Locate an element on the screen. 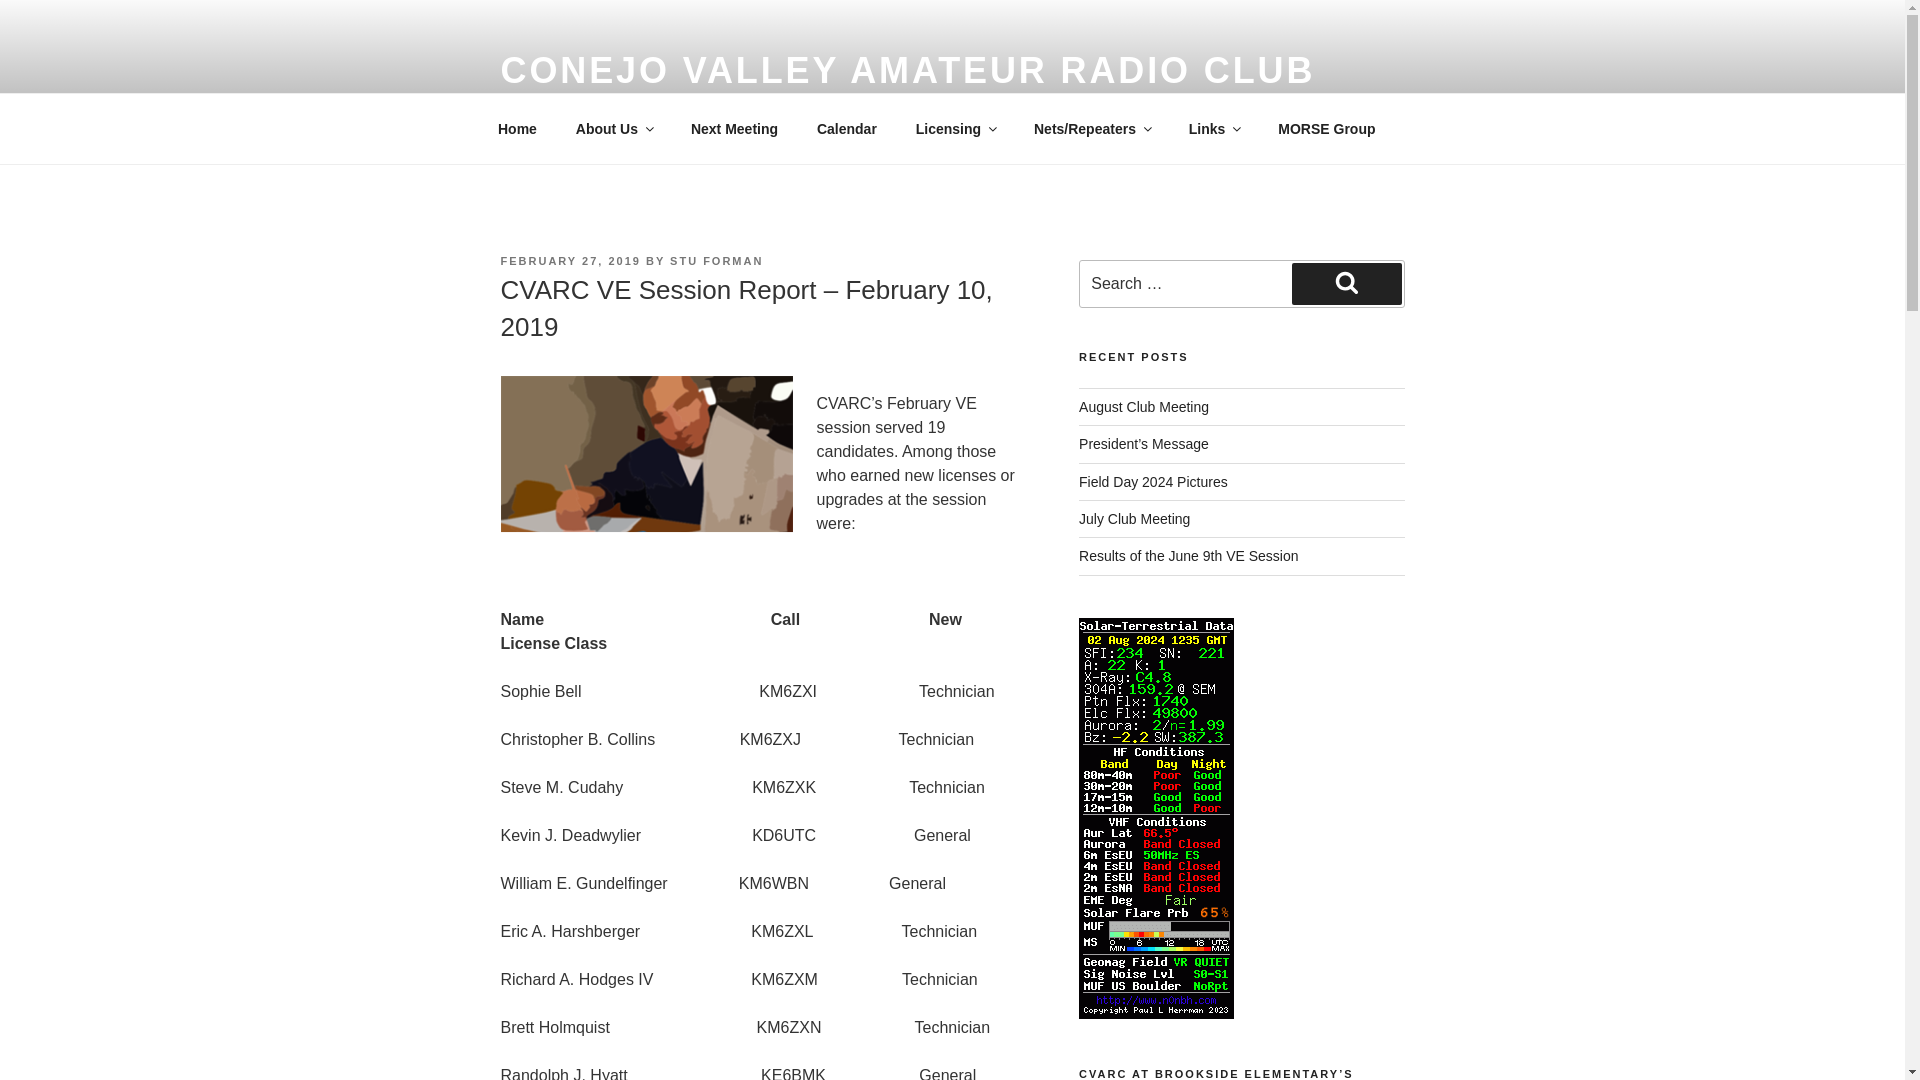 The height and width of the screenshot is (1080, 1920). Next Meeting is located at coordinates (734, 128).